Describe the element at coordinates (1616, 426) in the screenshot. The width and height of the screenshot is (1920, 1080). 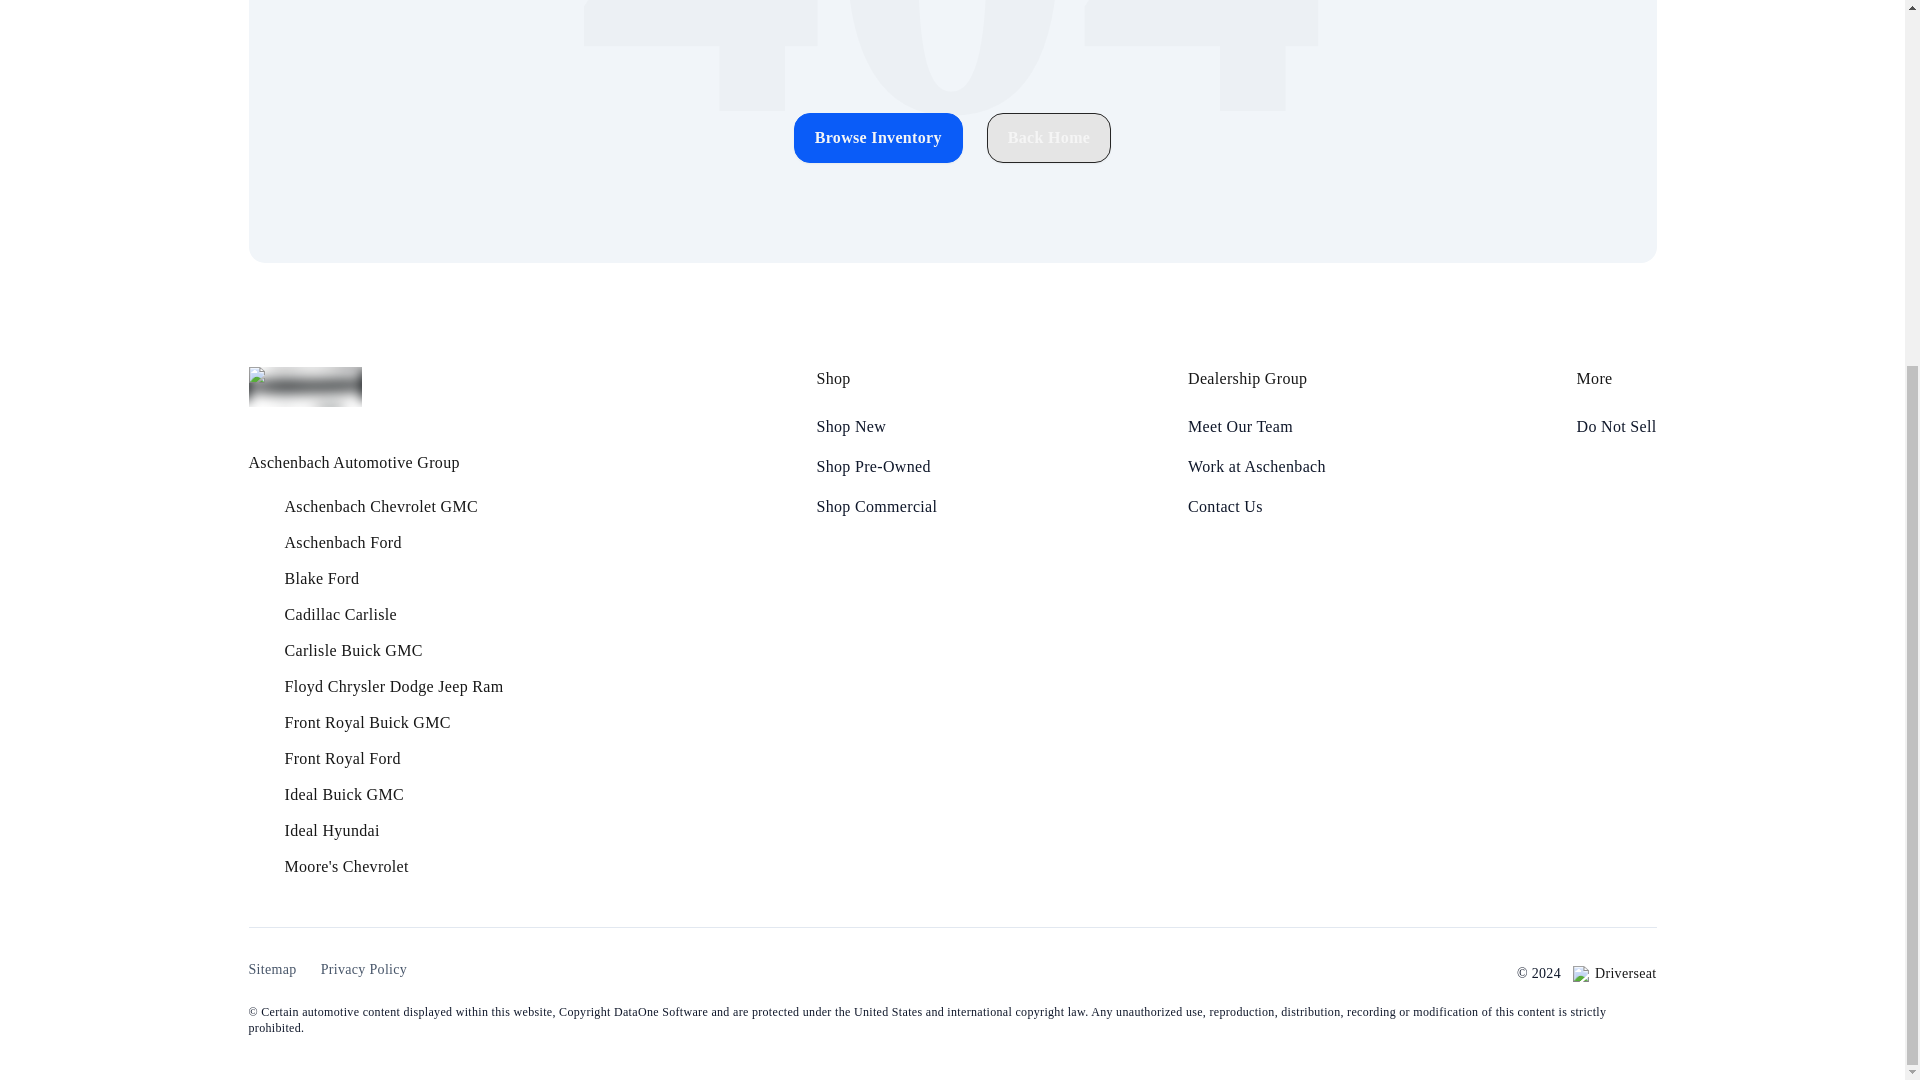
I see `Do Not Sell` at that location.